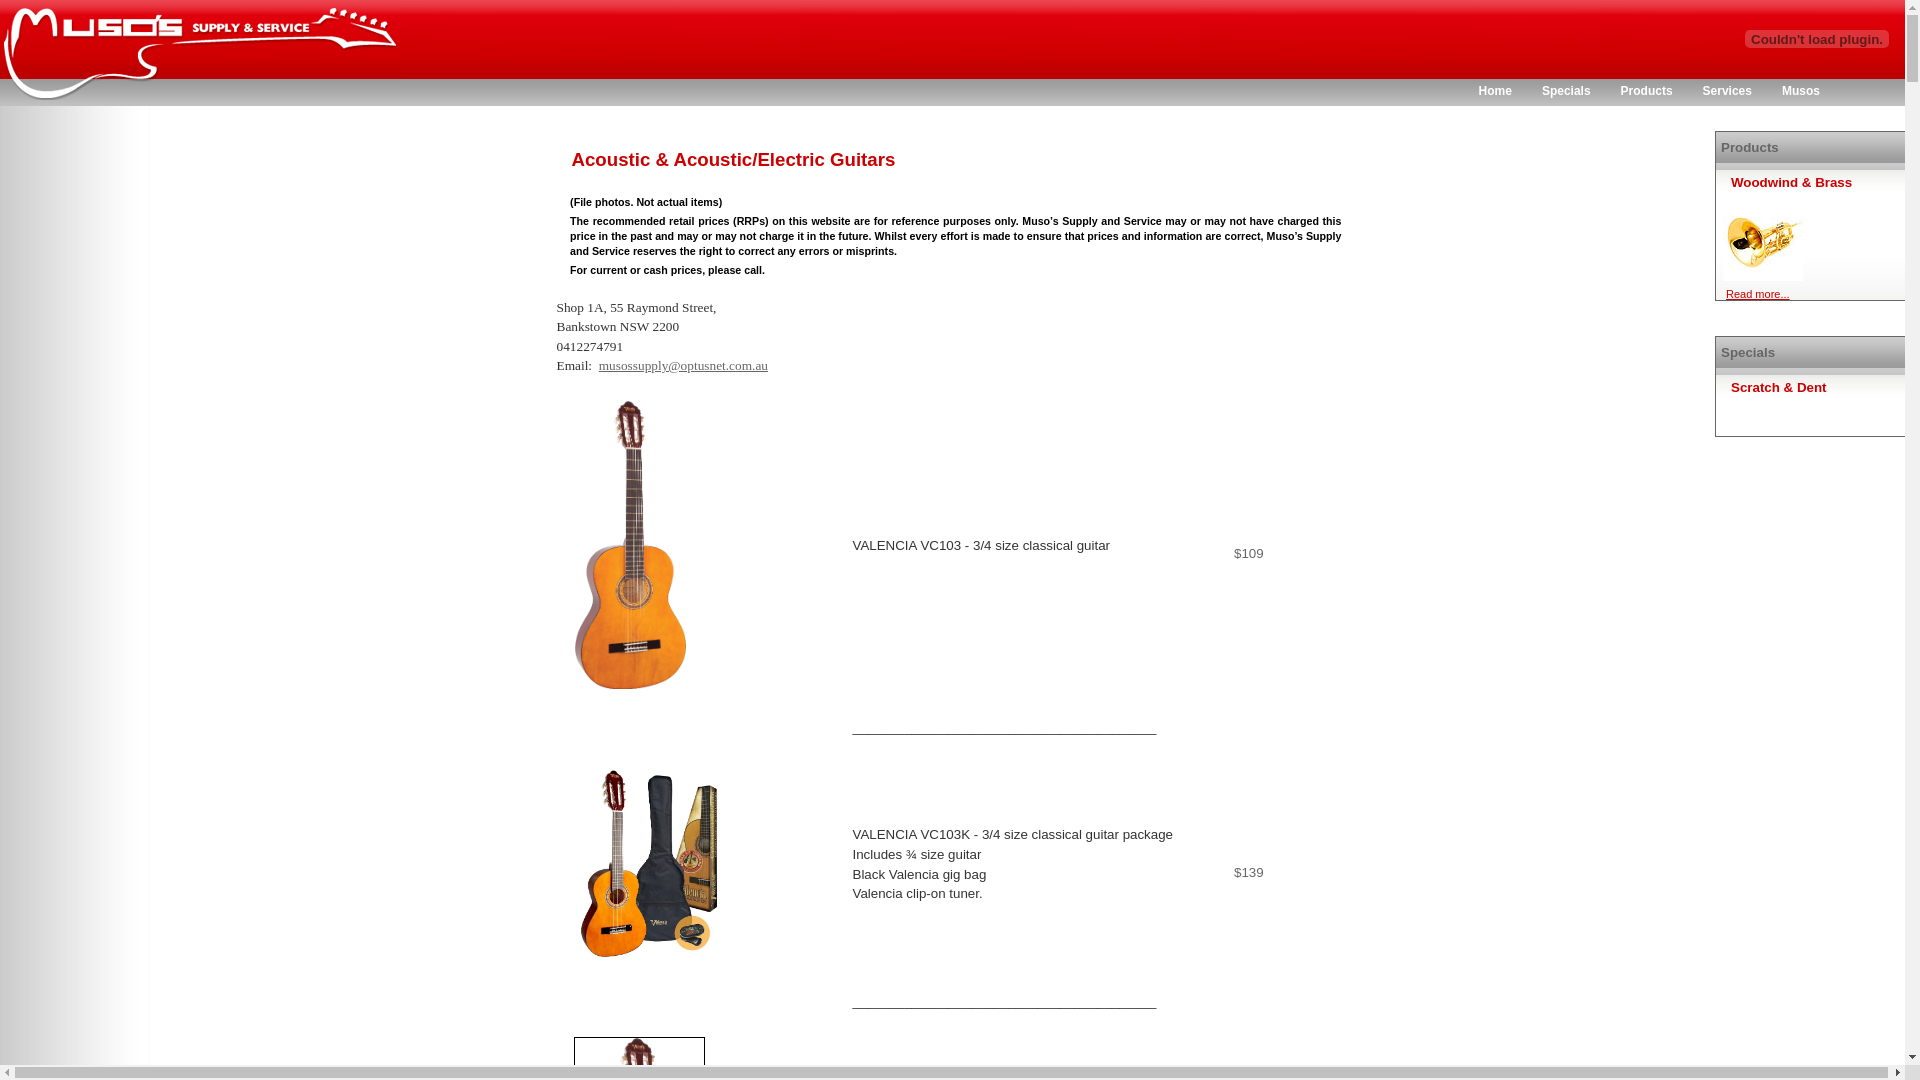 The height and width of the screenshot is (1080, 1920). I want to click on Read more..., so click(1758, 295).